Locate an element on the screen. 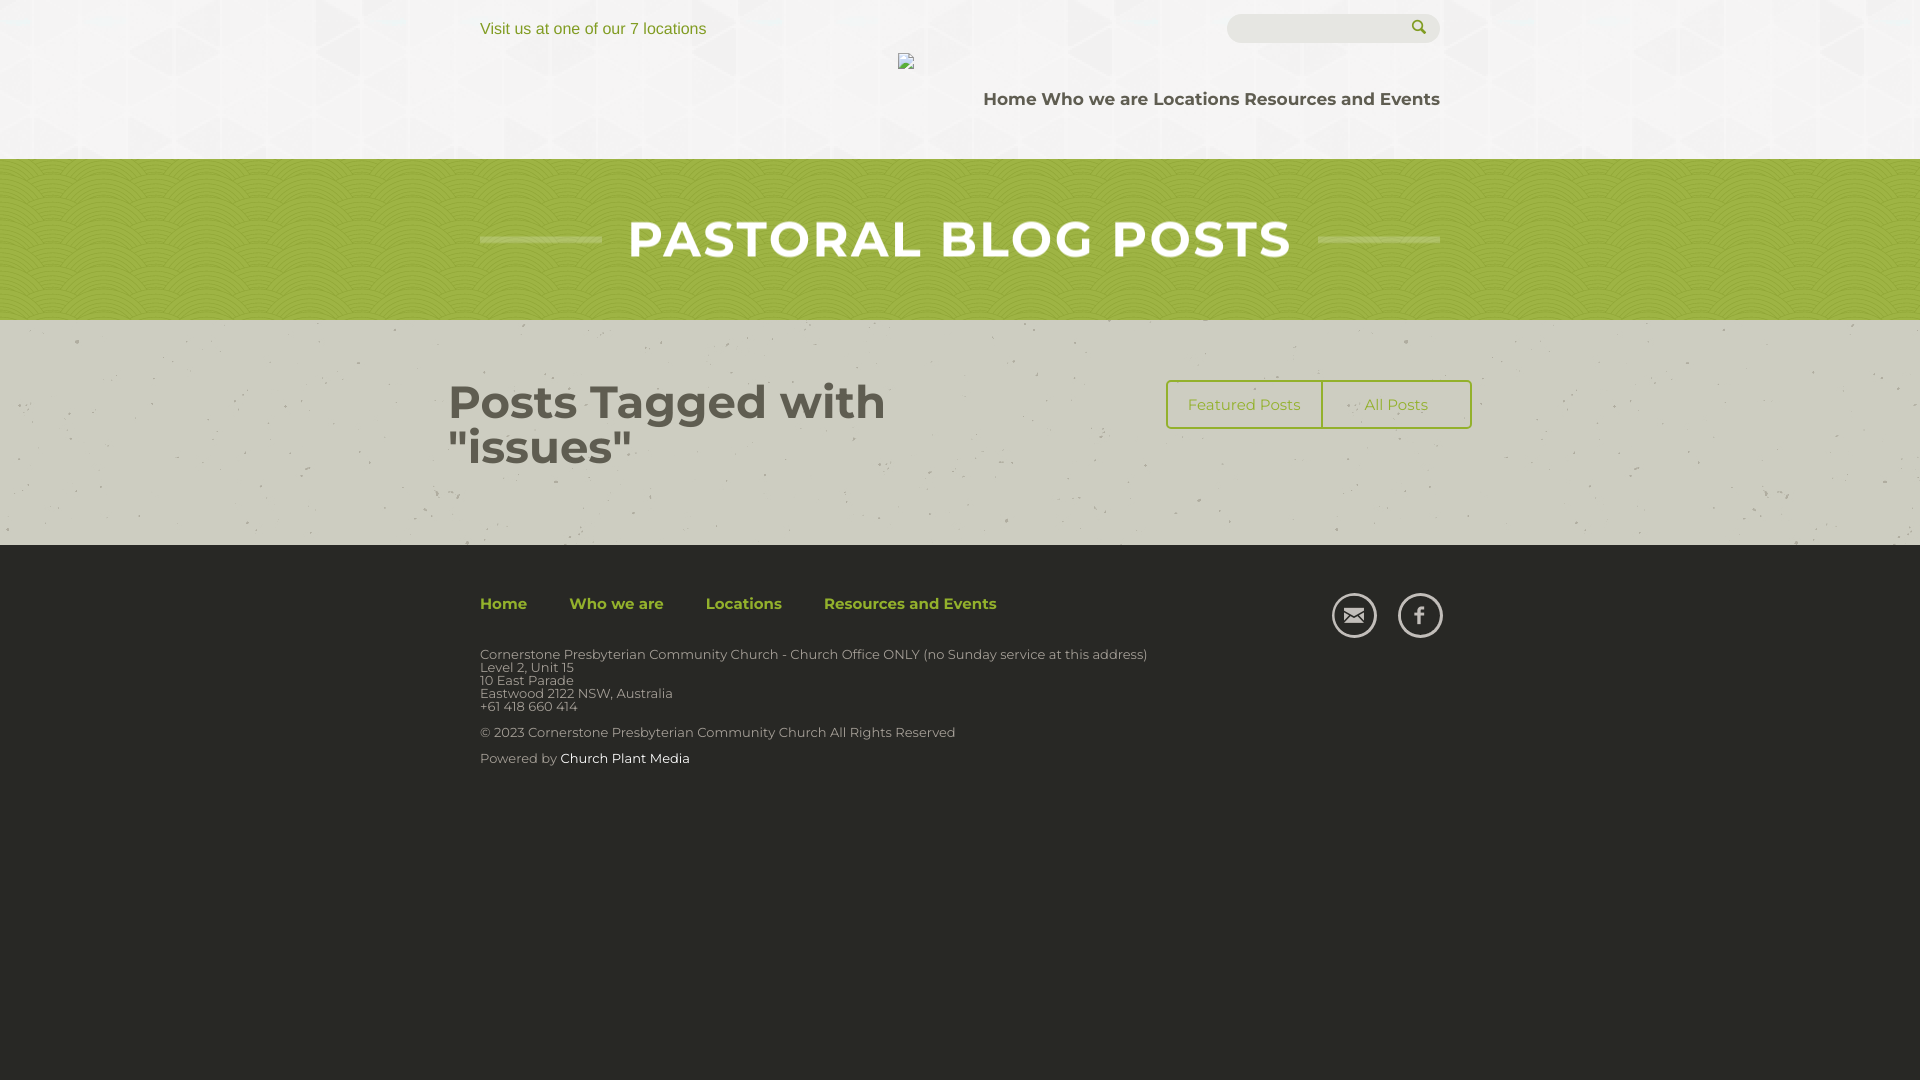 This screenshot has width=1920, height=1080. Who we are is located at coordinates (1094, 100).